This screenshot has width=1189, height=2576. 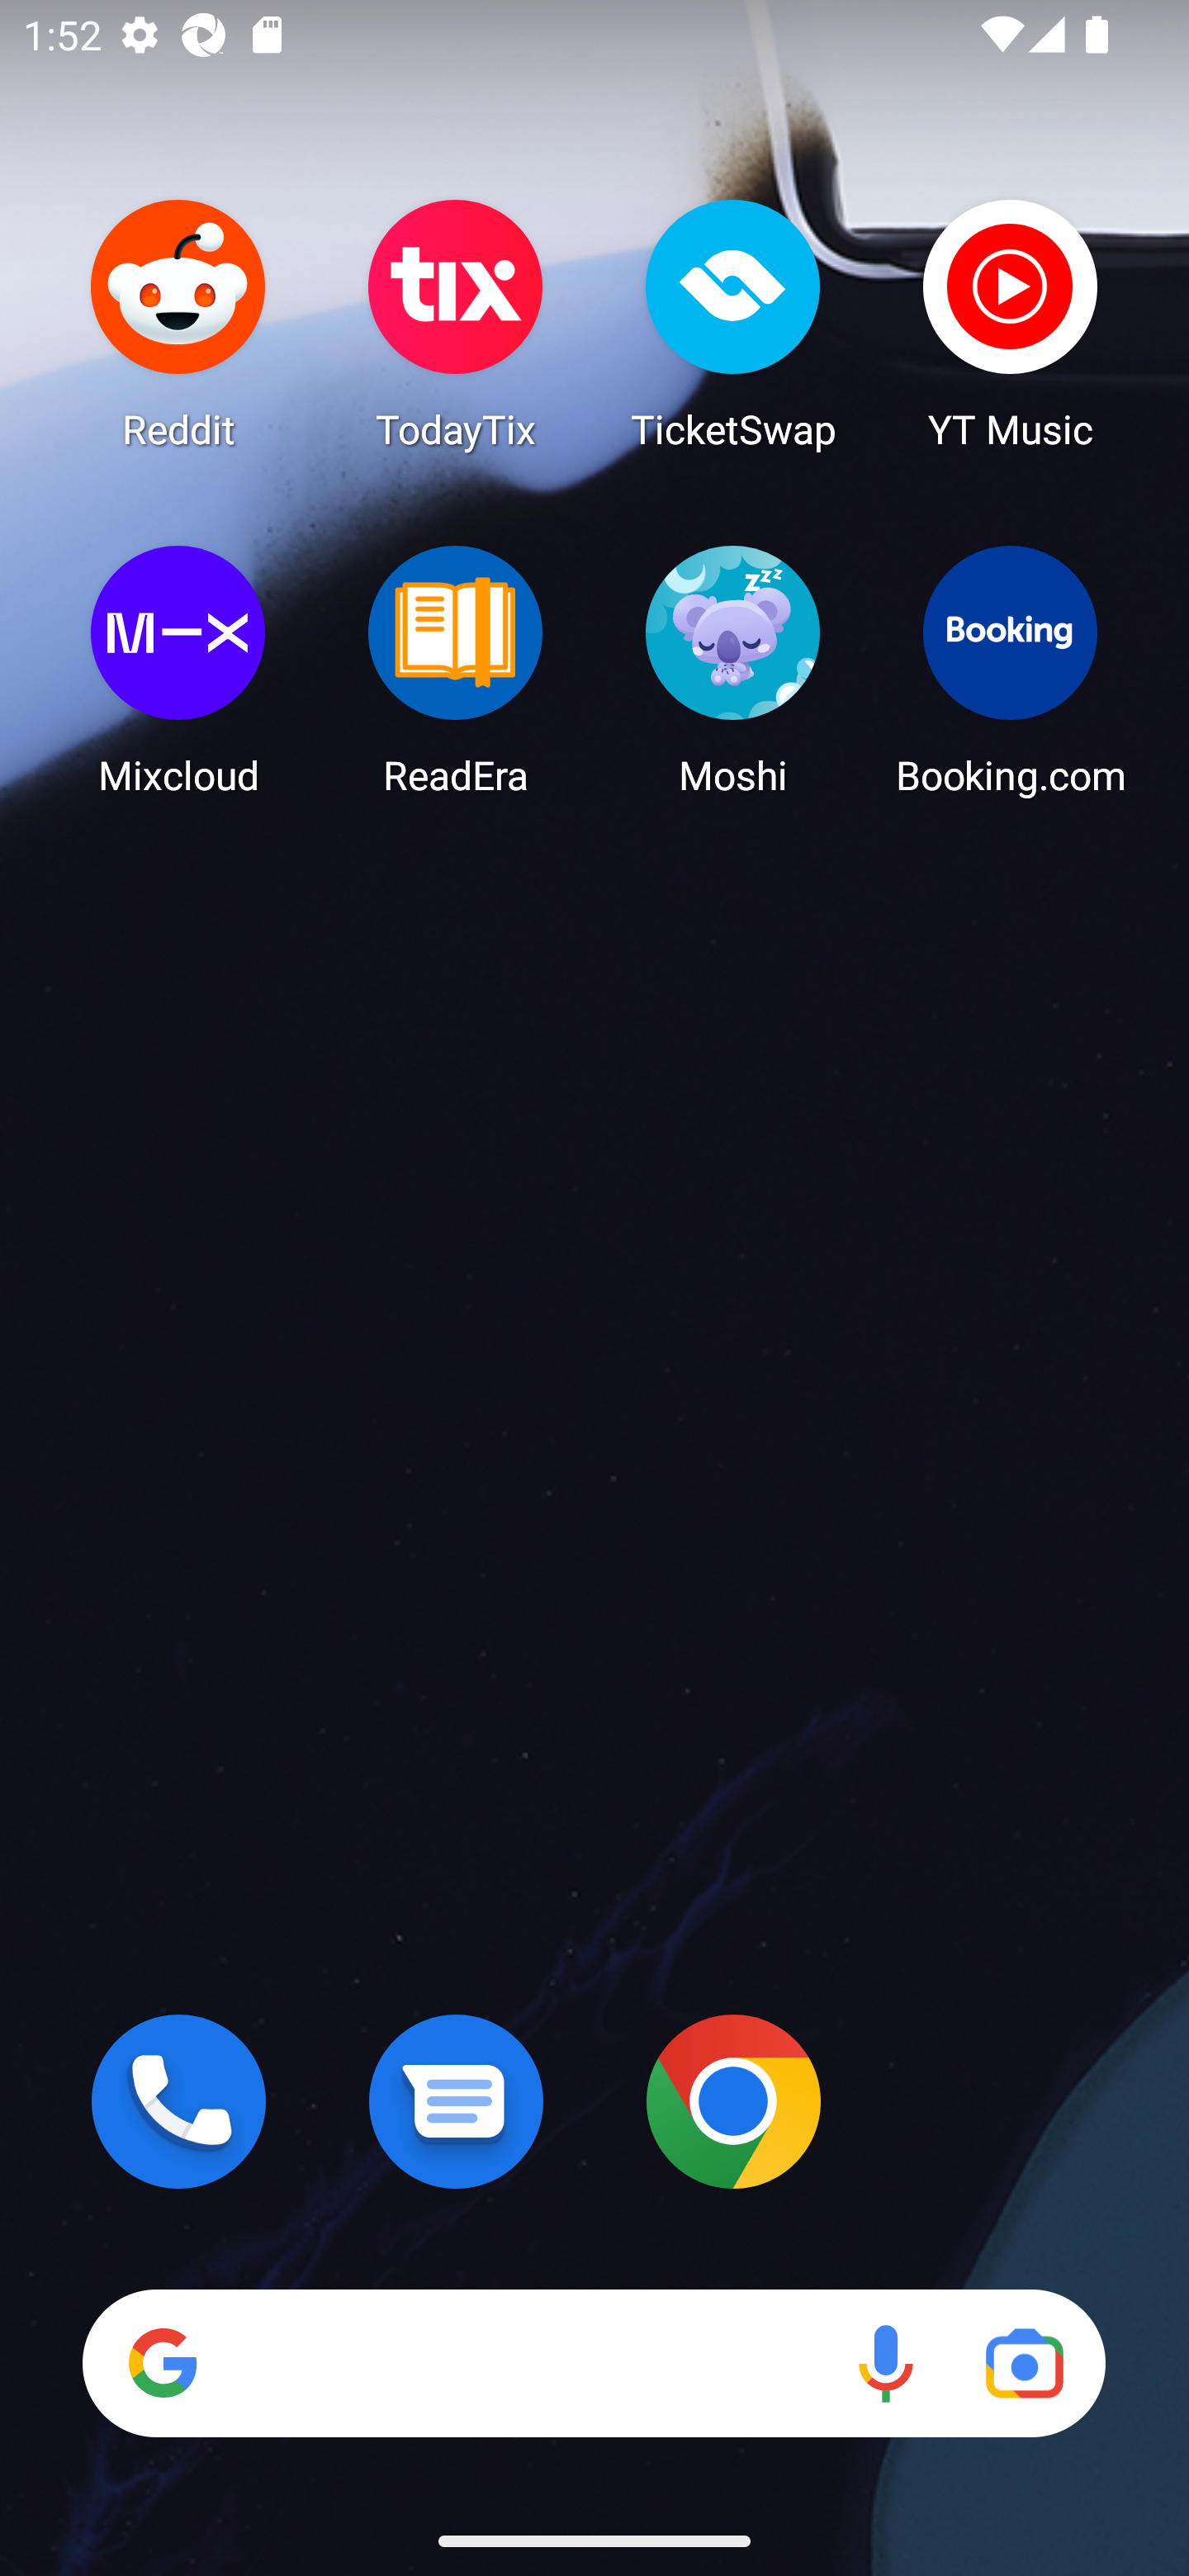 I want to click on TicketSwap, so click(x=733, y=324).